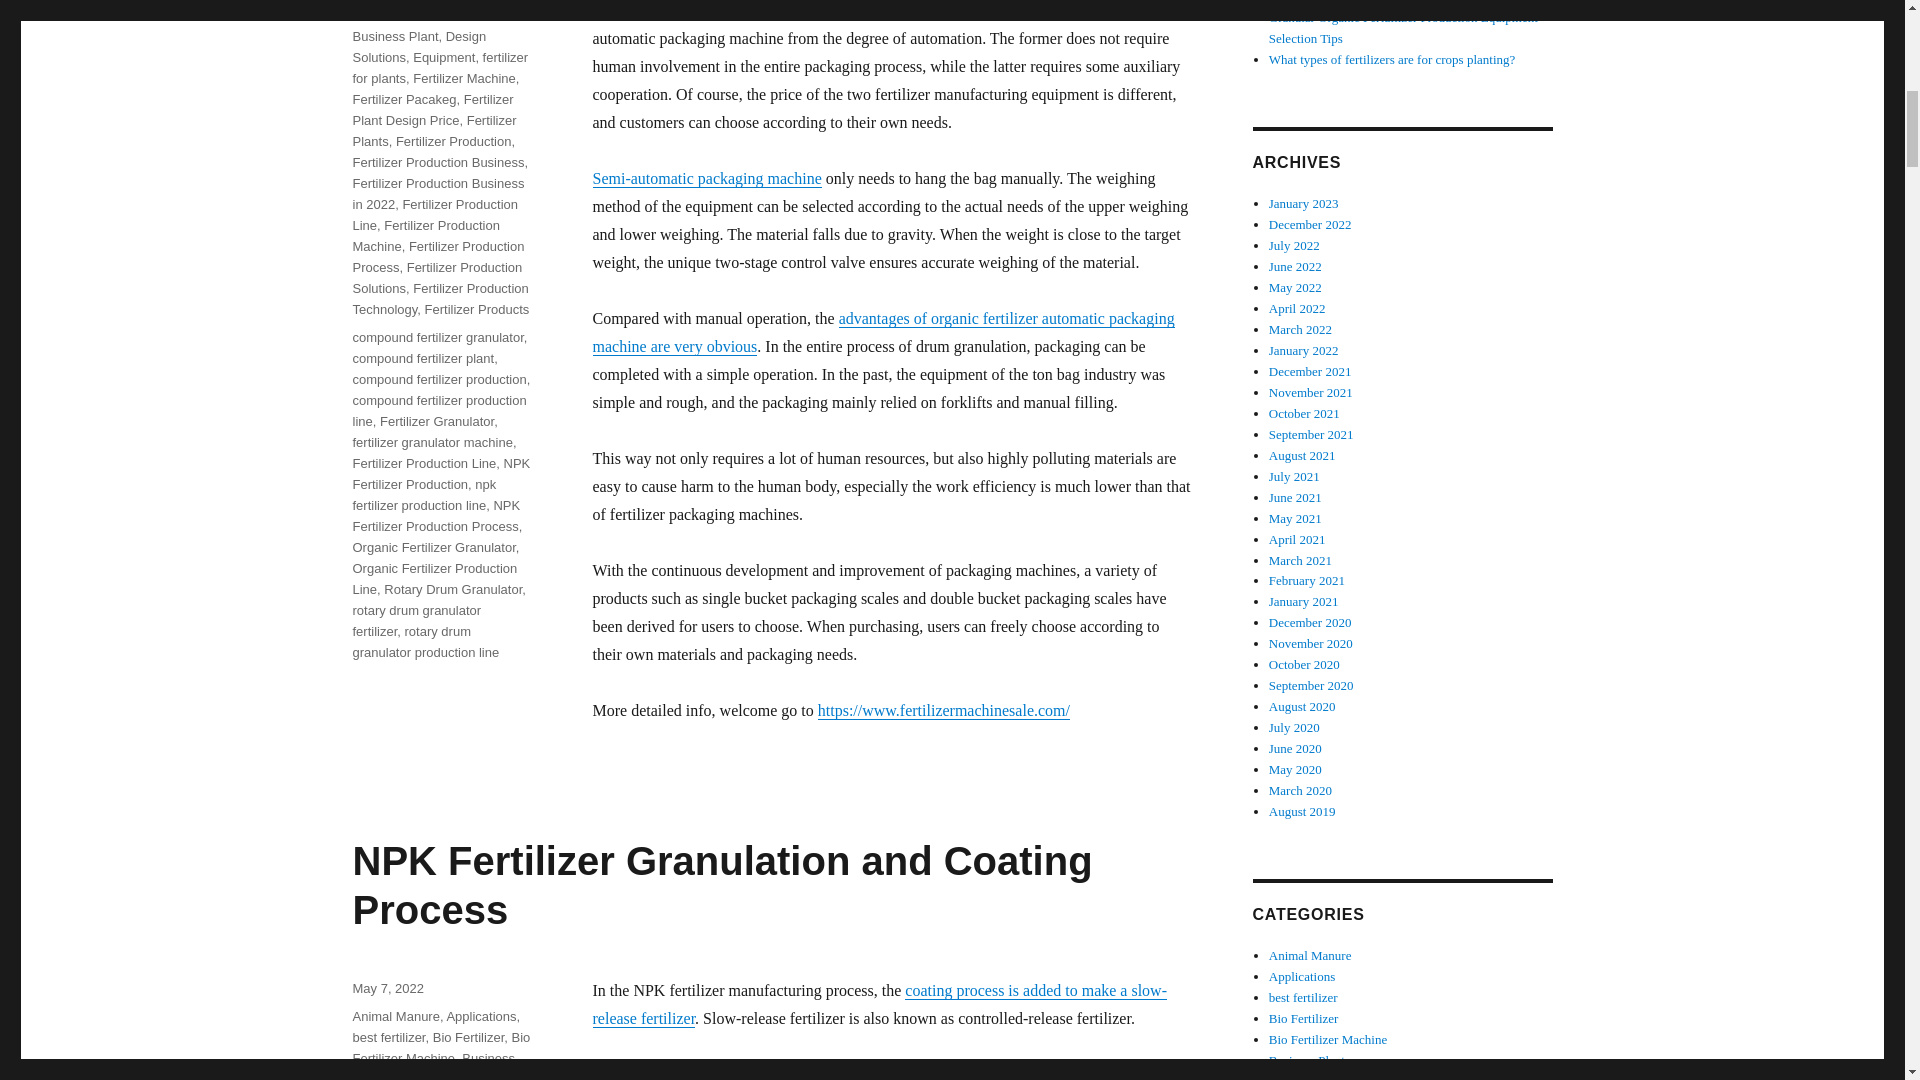 This screenshot has width=1920, height=1080. What do you see at coordinates (464, 78) in the screenshot?
I see `Fertilizer Machine` at bounding box center [464, 78].